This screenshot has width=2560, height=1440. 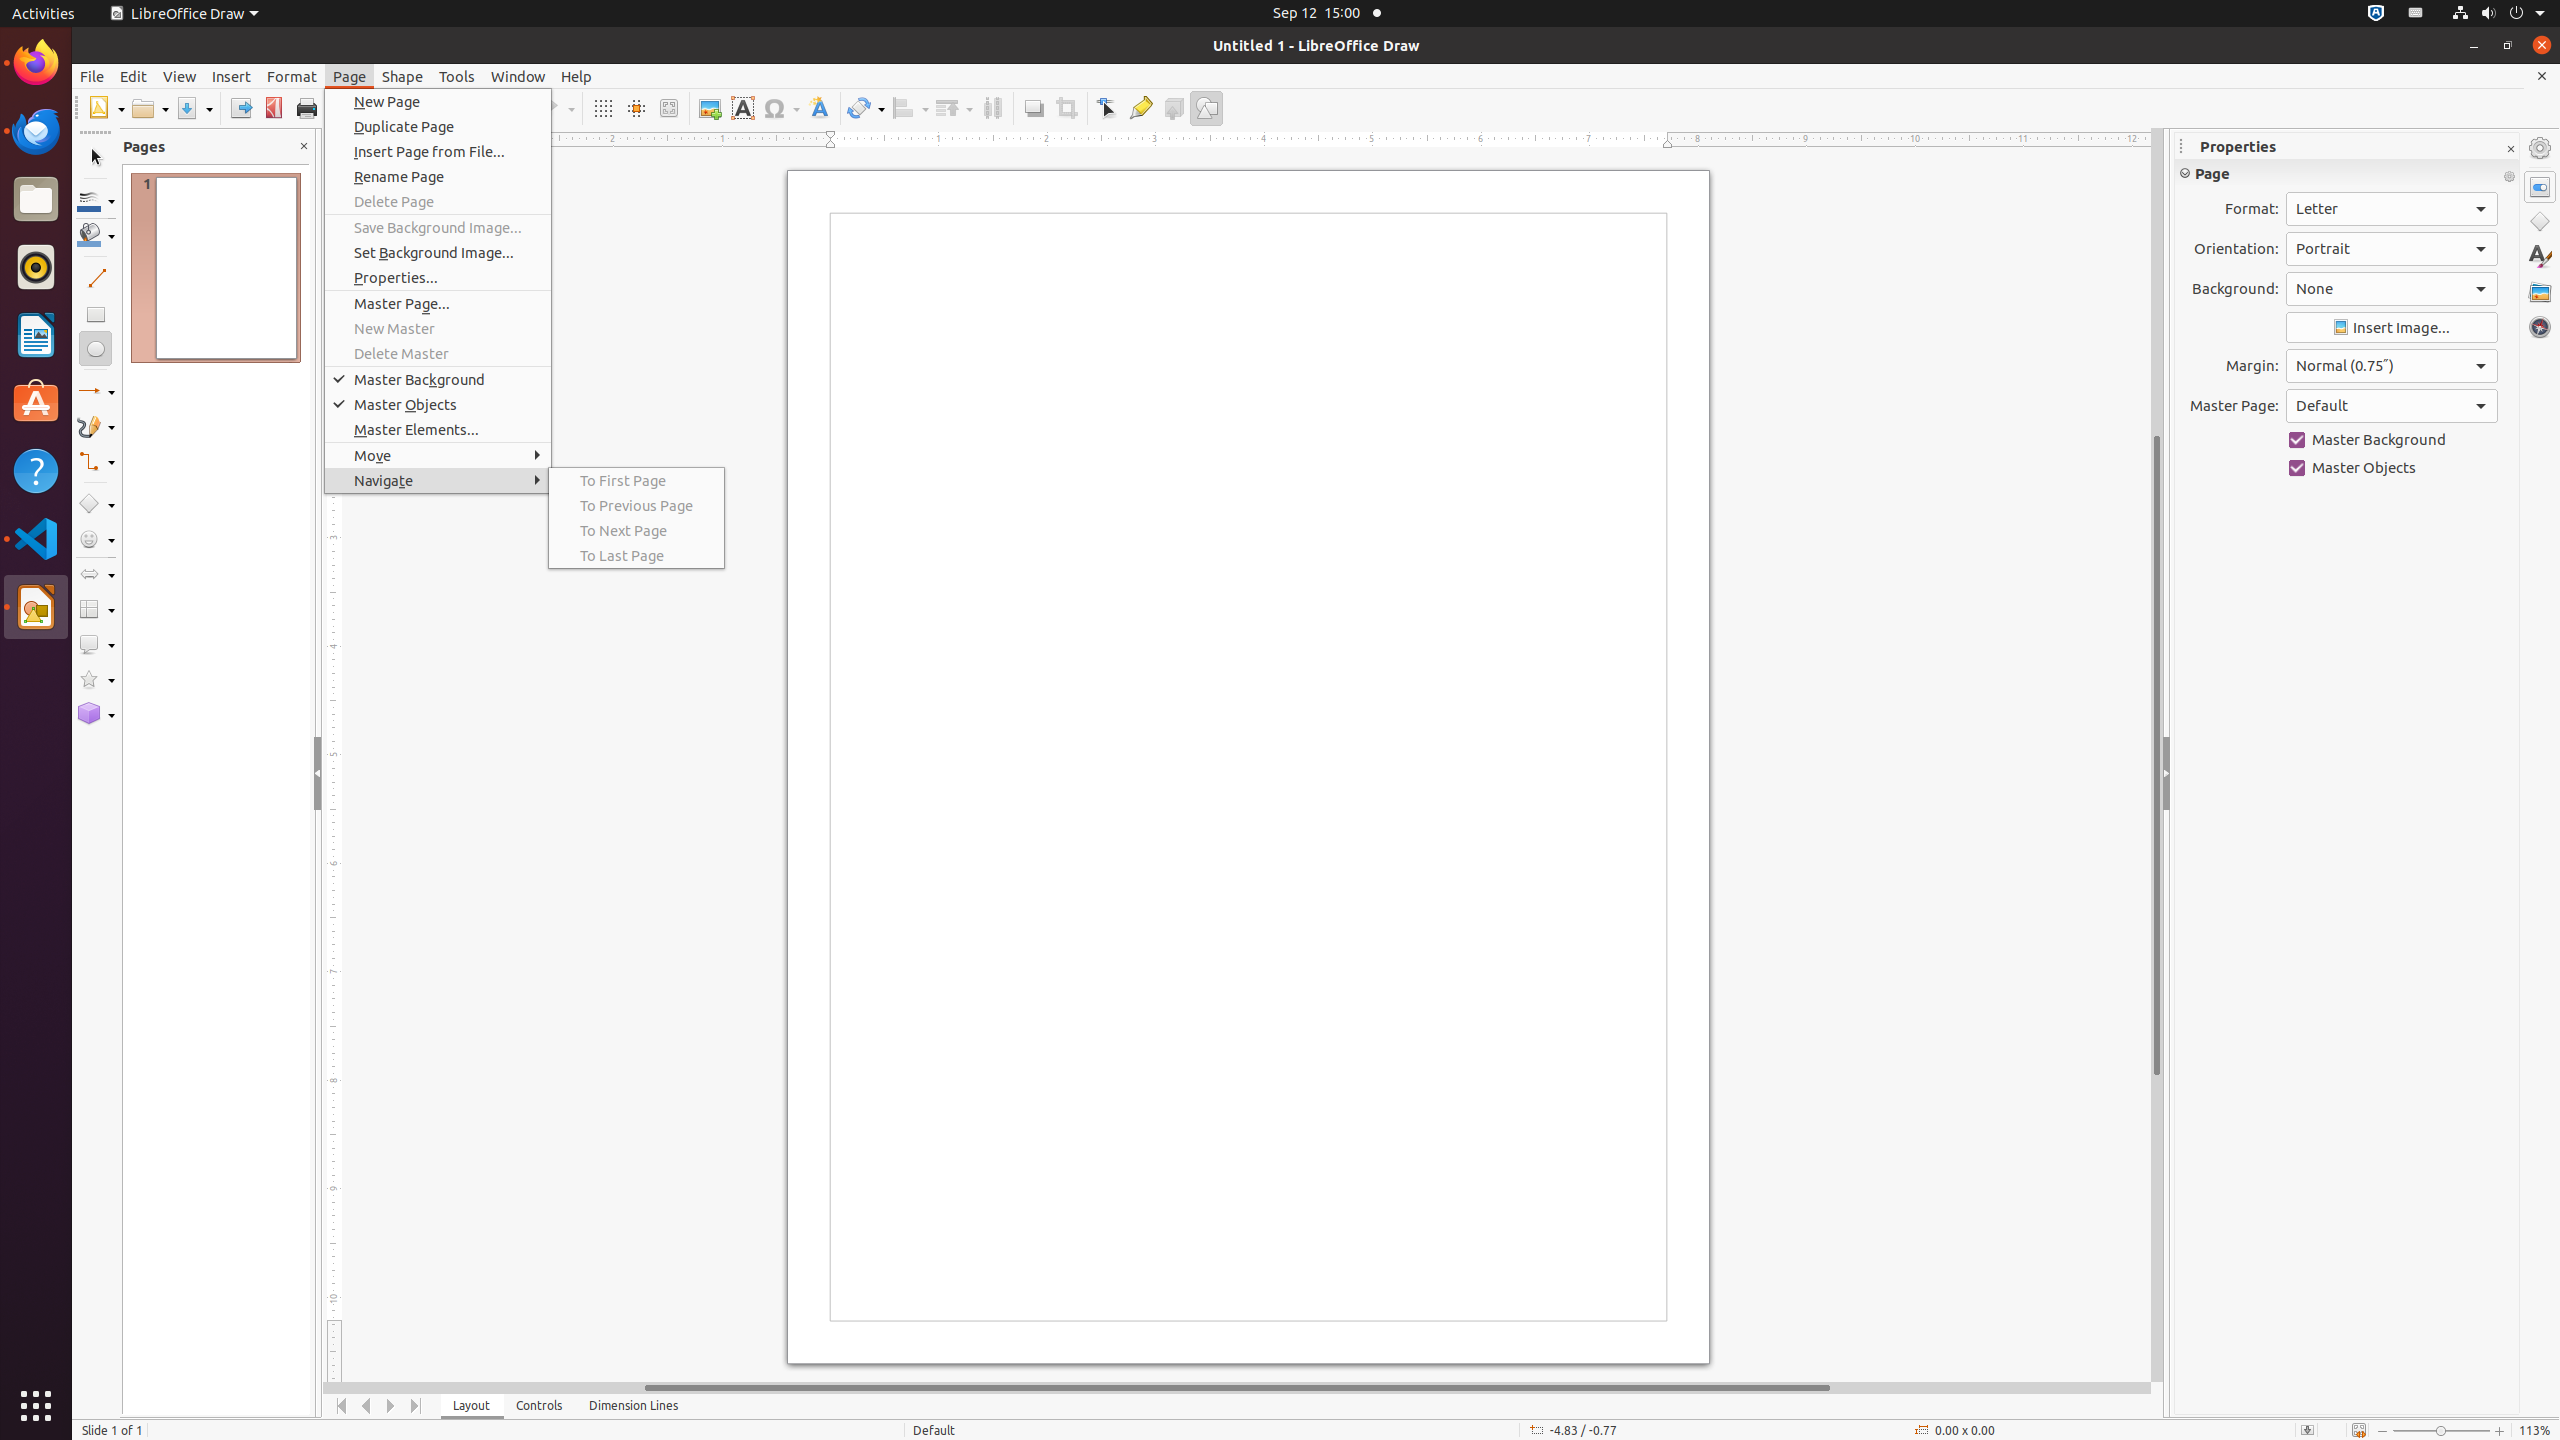 What do you see at coordinates (438, 152) in the screenshot?
I see `Insert Page from File...` at bounding box center [438, 152].